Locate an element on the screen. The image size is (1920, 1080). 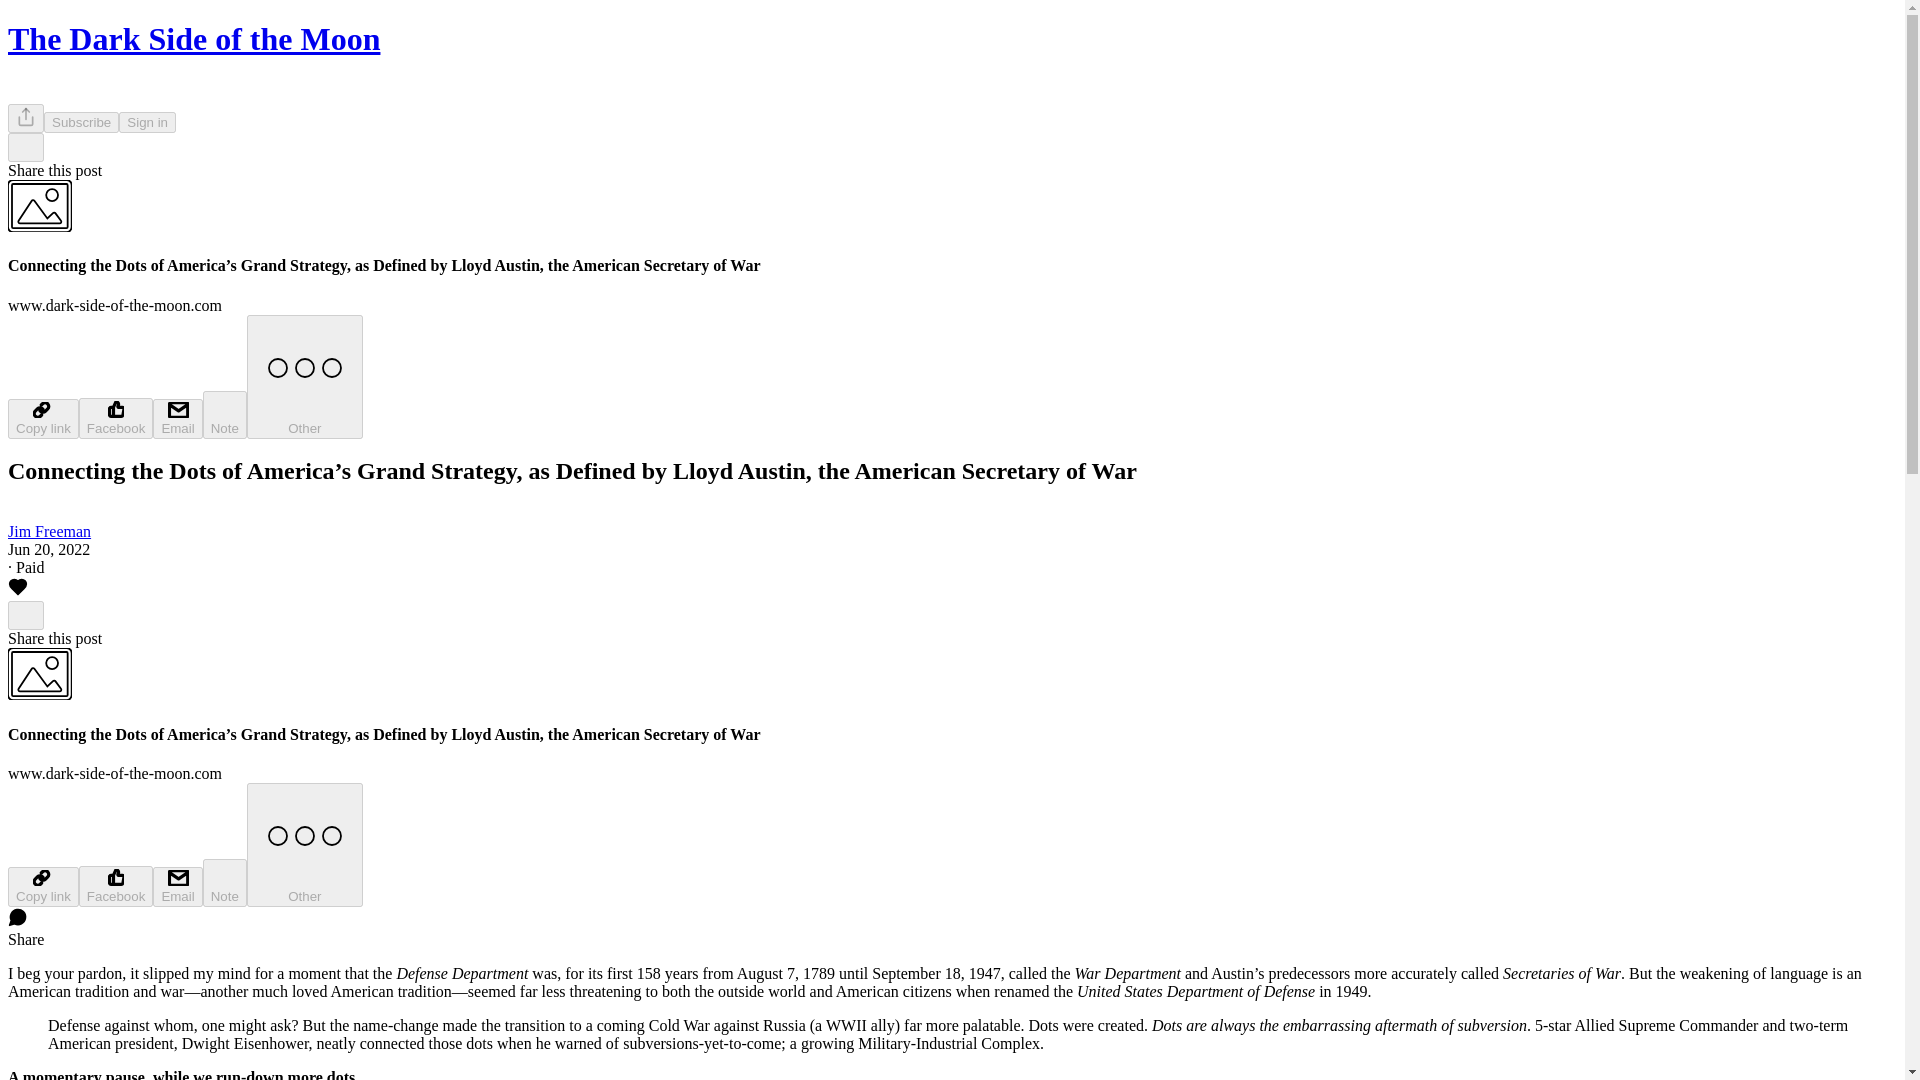
Facebook is located at coordinates (116, 886).